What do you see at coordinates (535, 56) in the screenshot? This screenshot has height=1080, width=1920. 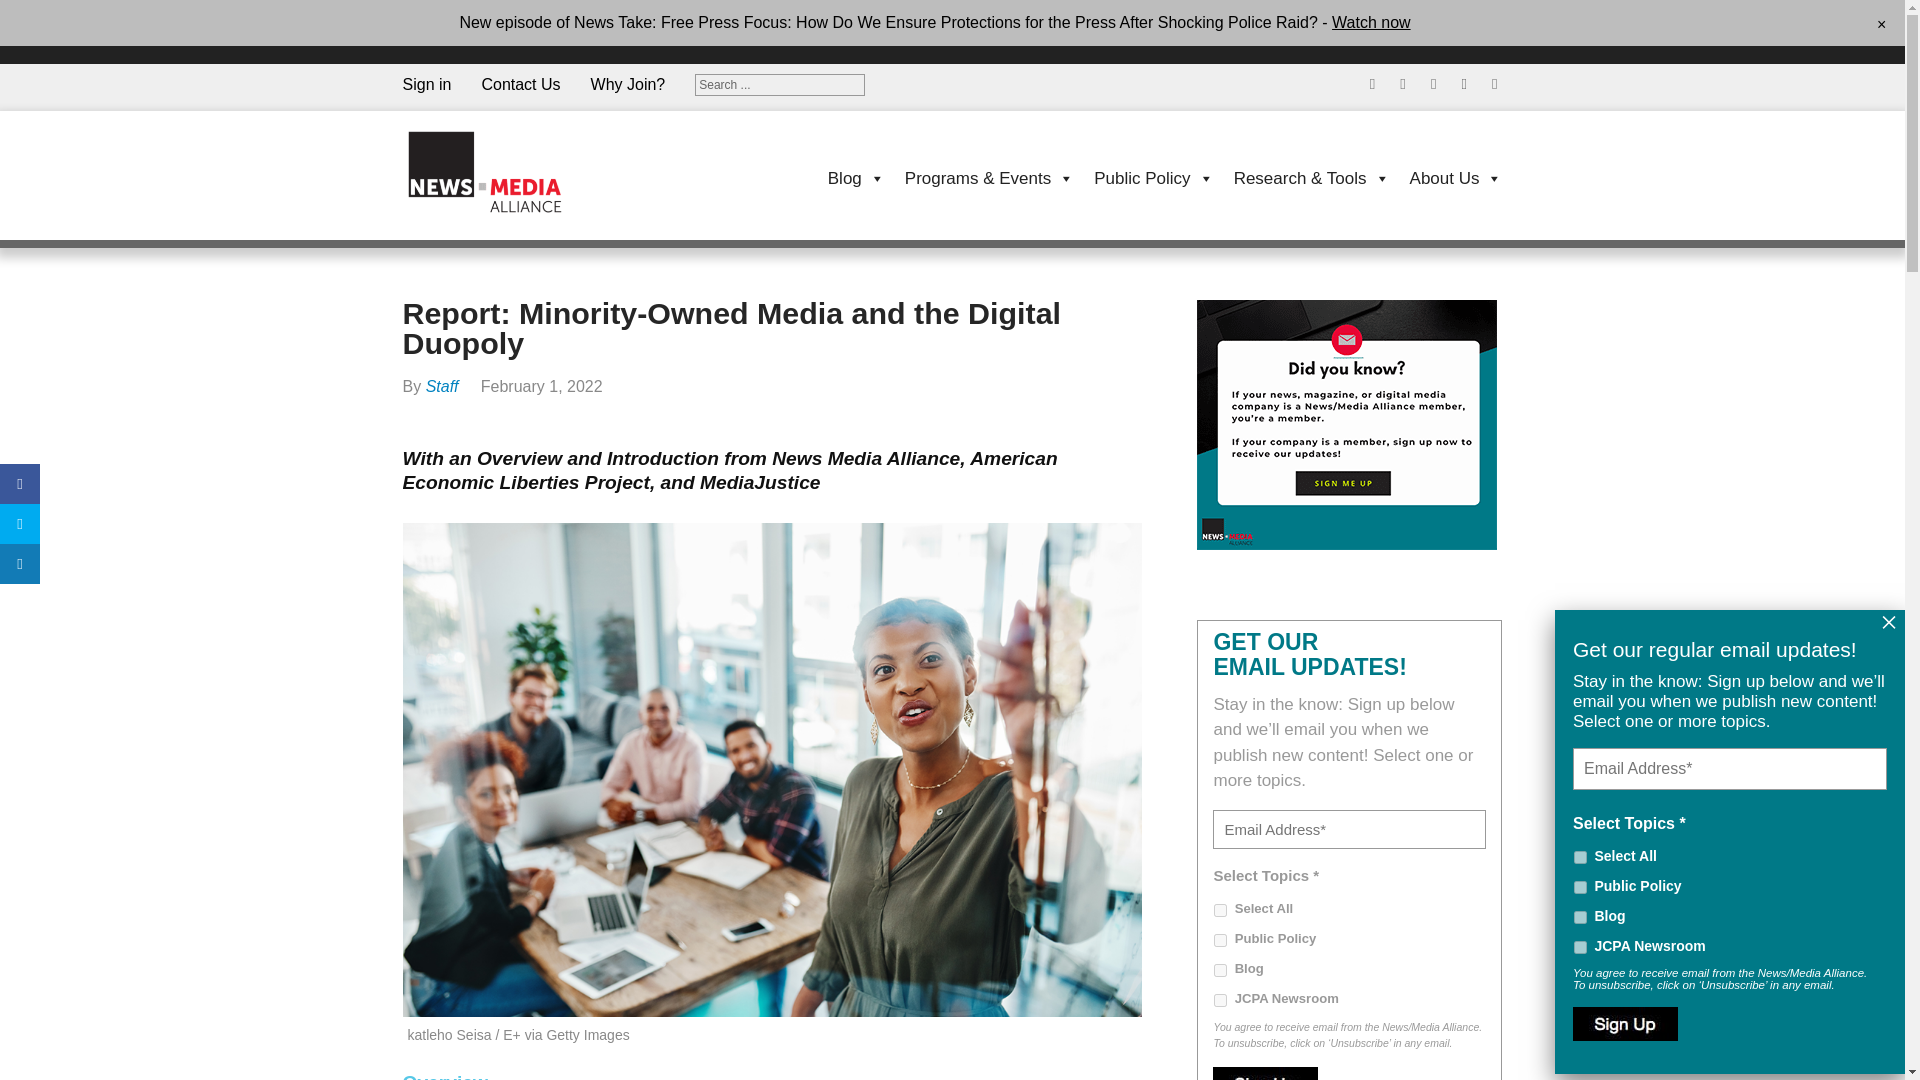 I see `Contact Us` at bounding box center [535, 56].